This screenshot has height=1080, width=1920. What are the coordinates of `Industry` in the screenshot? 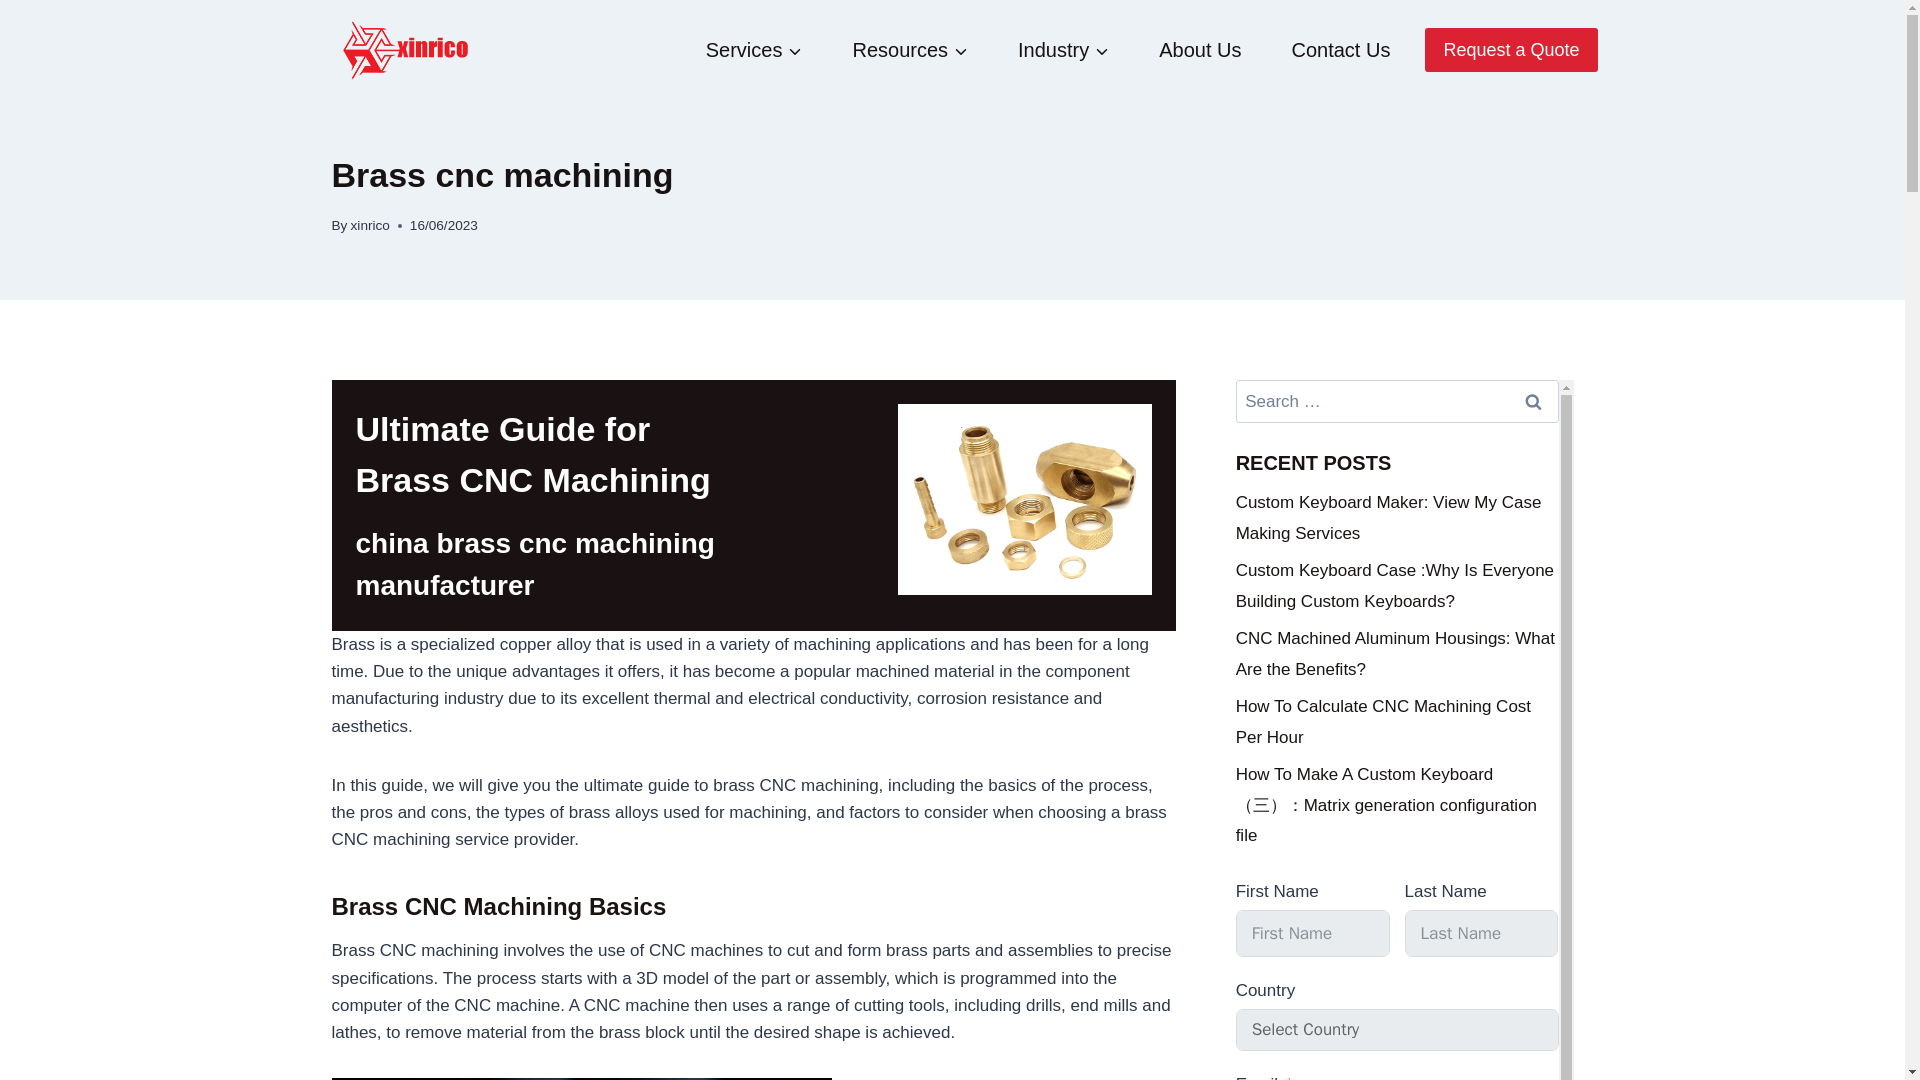 It's located at (1063, 50).